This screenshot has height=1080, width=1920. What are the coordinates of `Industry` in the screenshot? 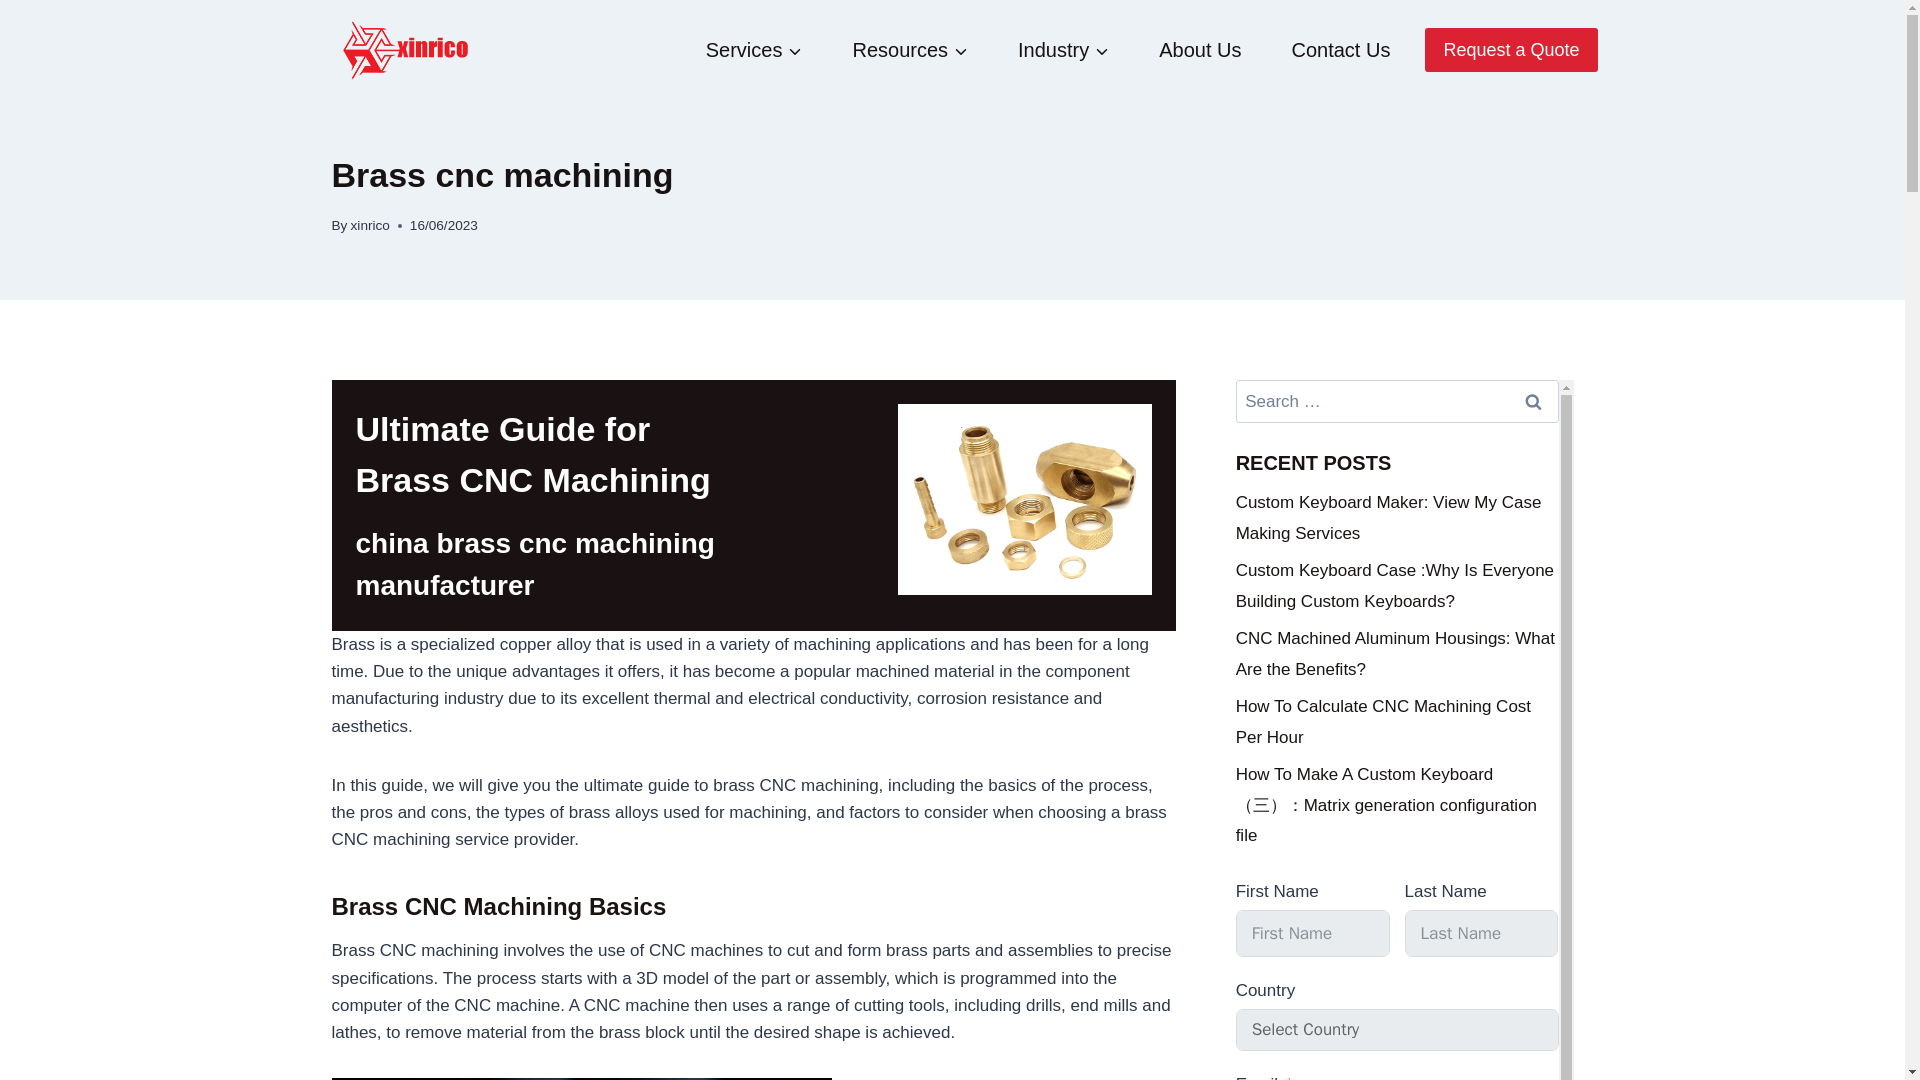 It's located at (1063, 50).